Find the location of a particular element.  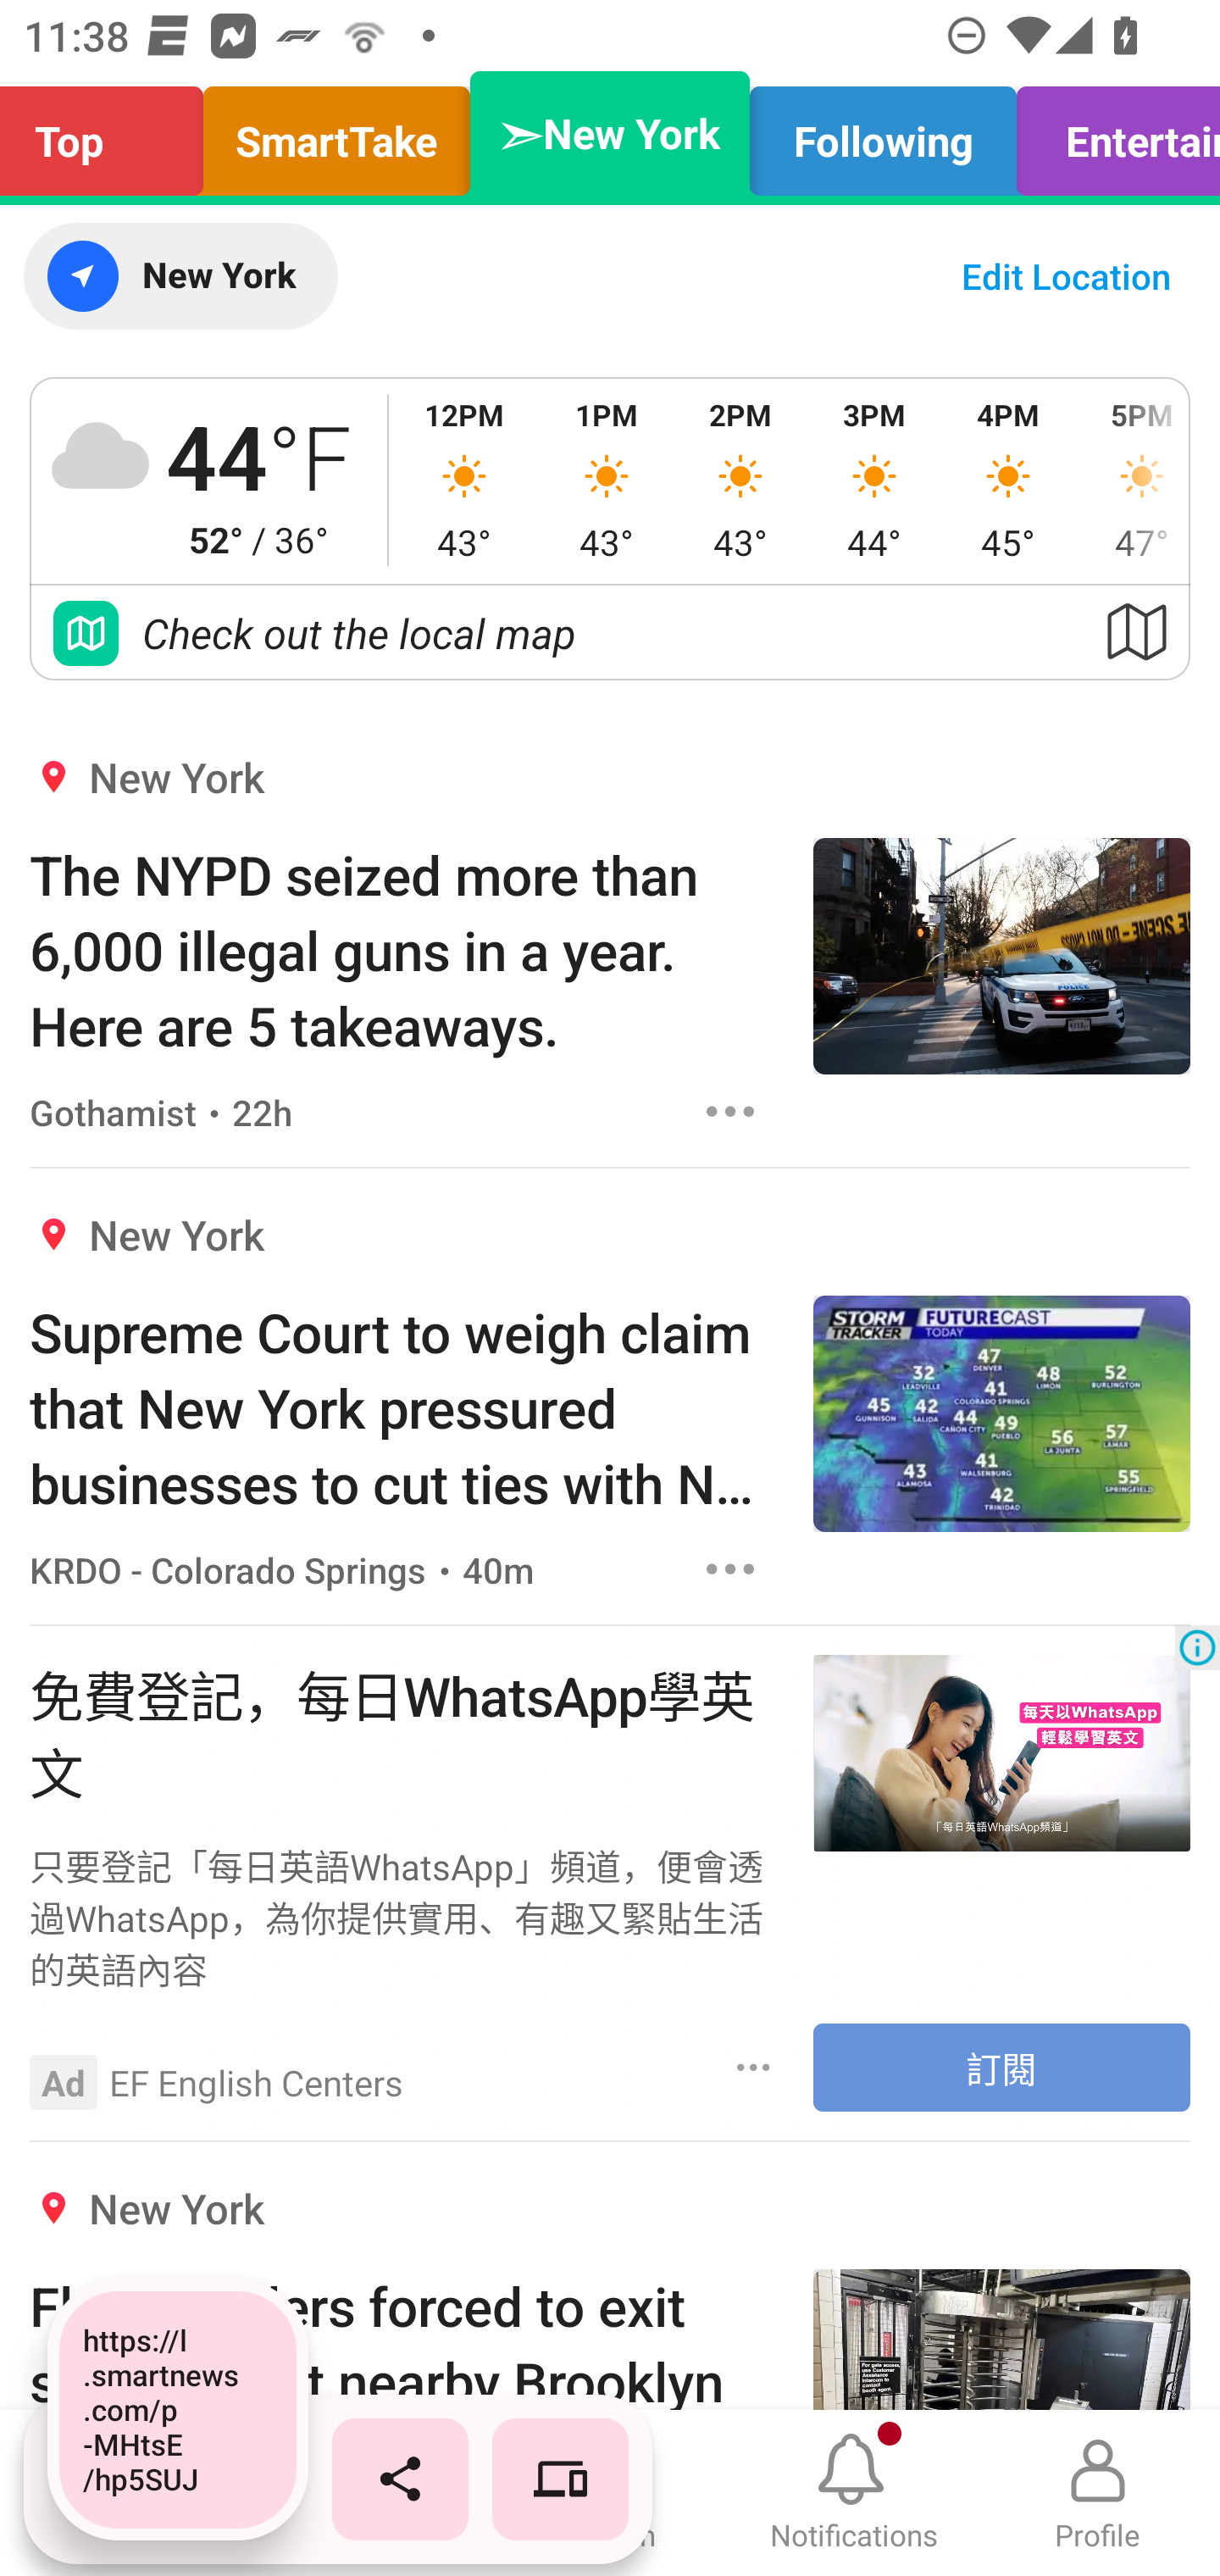

1PM 43° is located at coordinates (606, 480).